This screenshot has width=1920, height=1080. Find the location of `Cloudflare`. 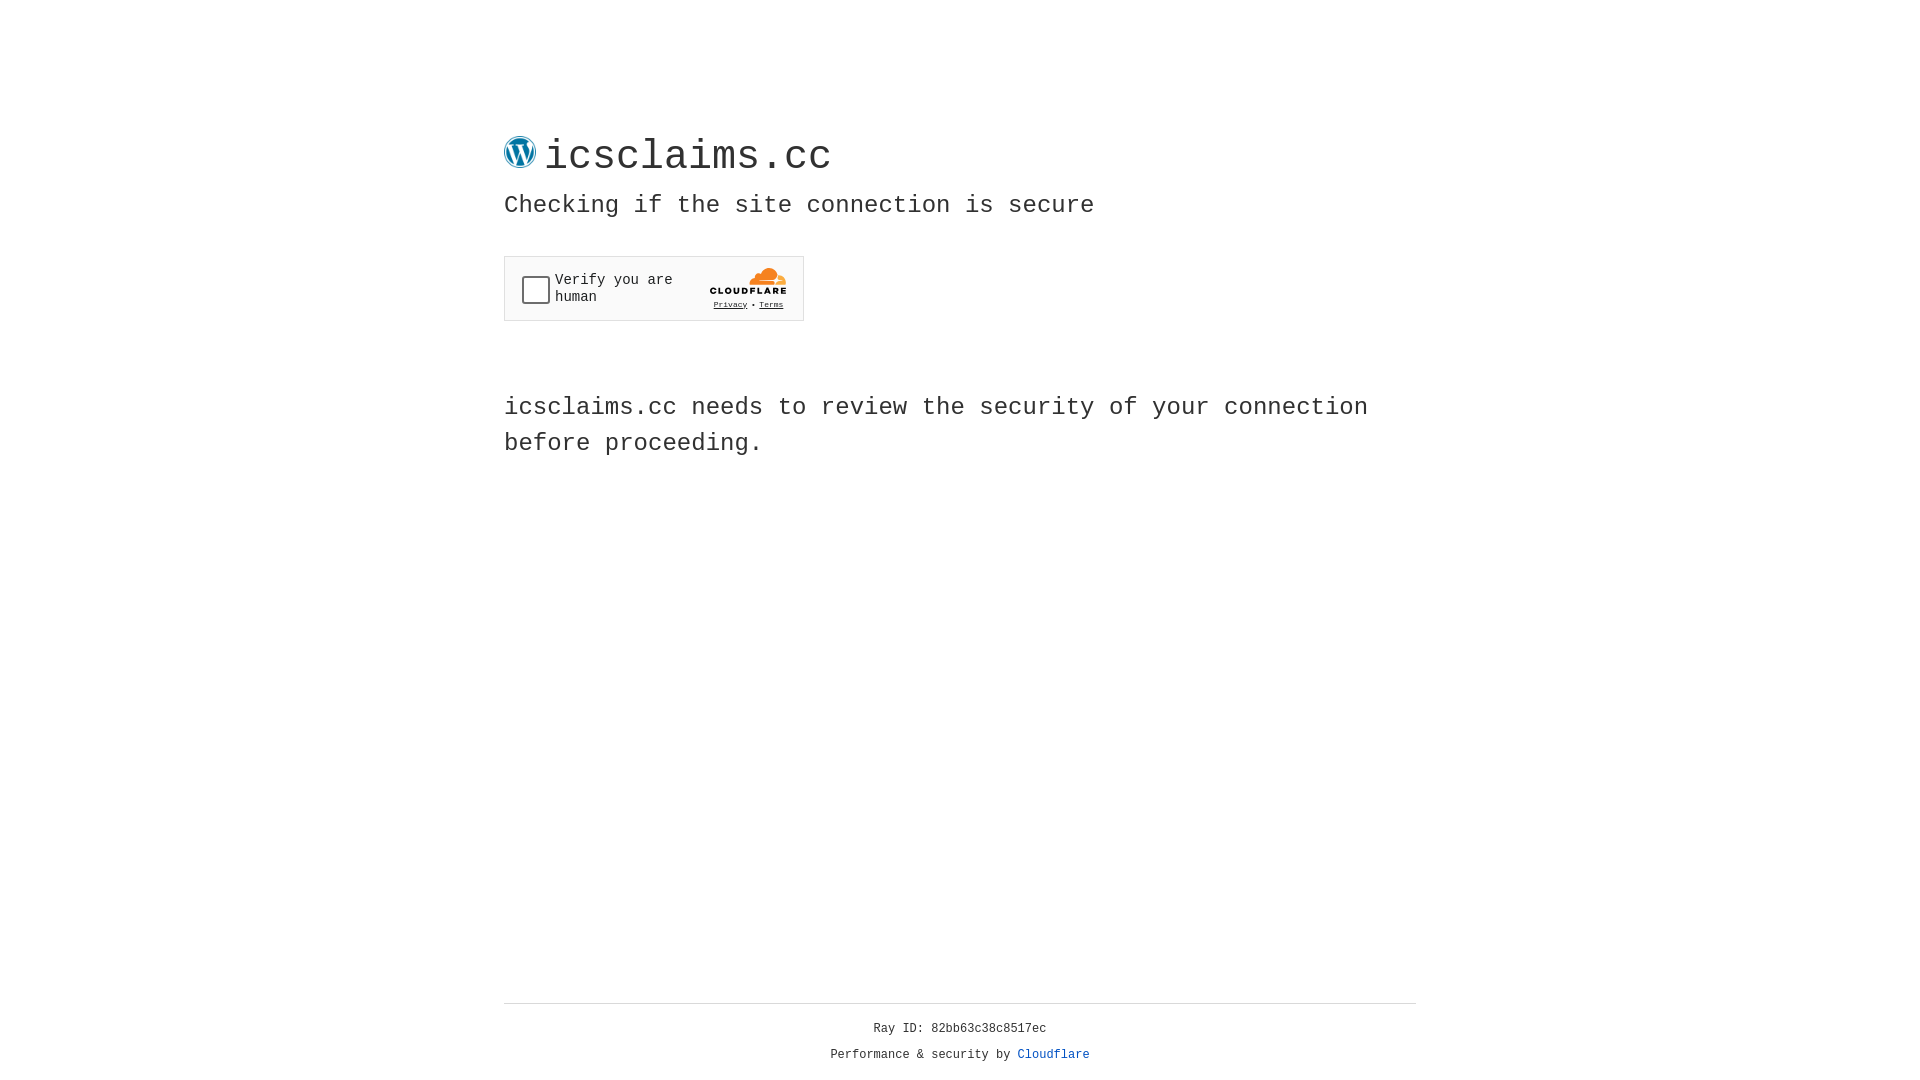

Cloudflare is located at coordinates (1054, 1055).